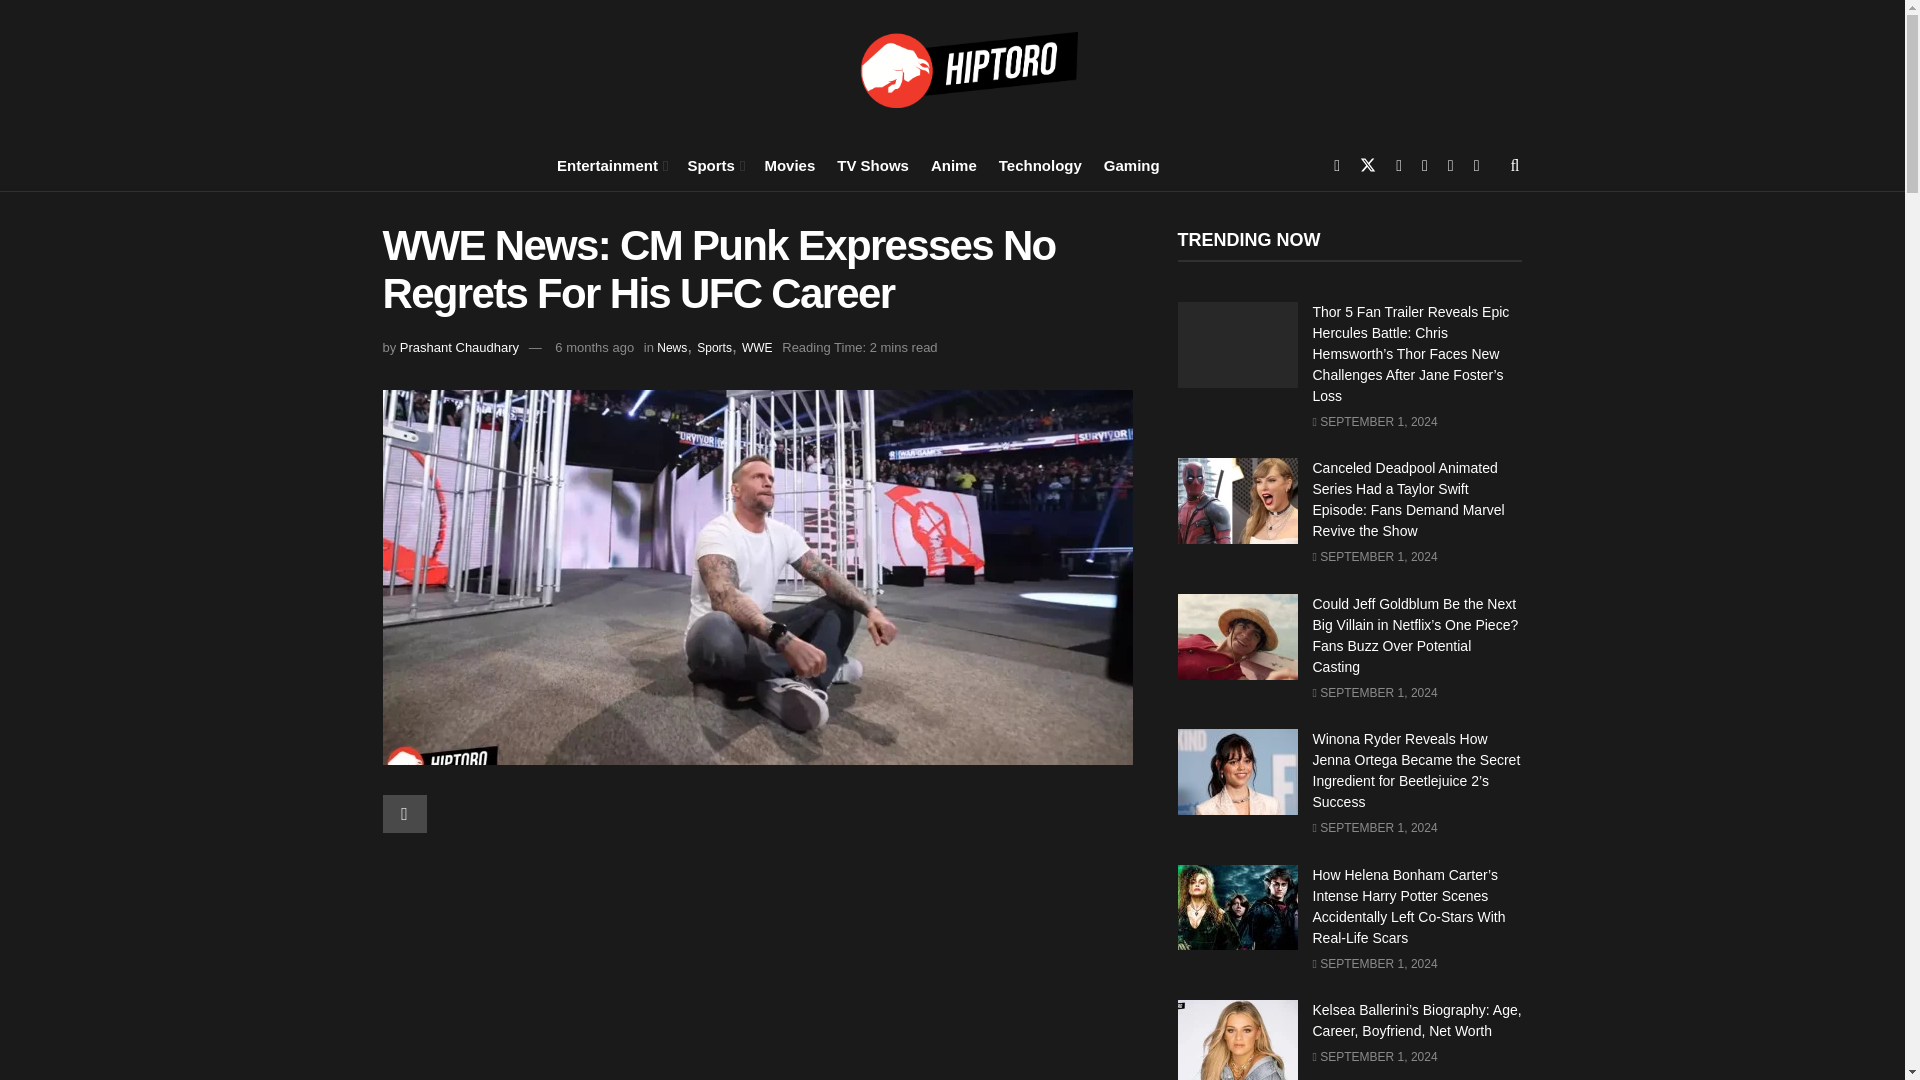 This screenshot has width=1920, height=1080. Describe the element at coordinates (789, 164) in the screenshot. I see `Movies` at that location.